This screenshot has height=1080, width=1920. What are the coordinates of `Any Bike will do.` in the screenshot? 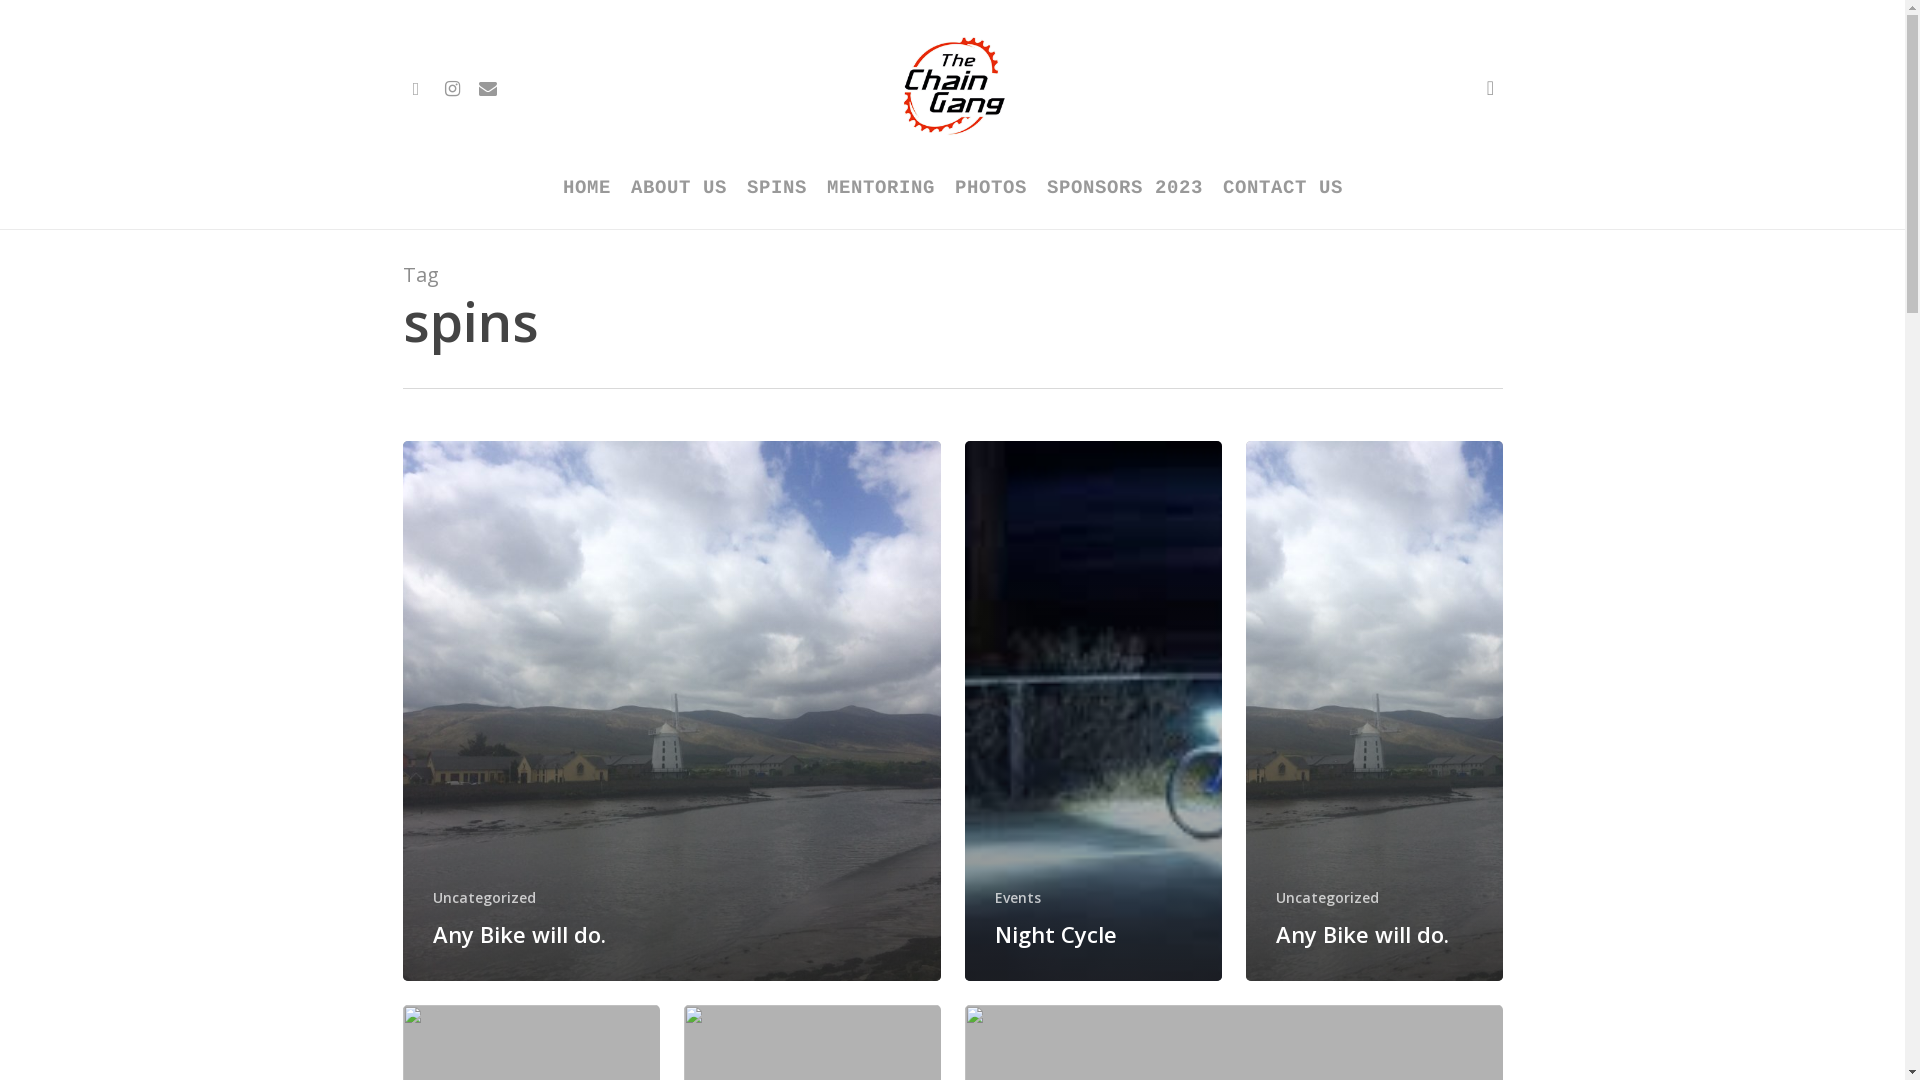 It's located at (518, 934).